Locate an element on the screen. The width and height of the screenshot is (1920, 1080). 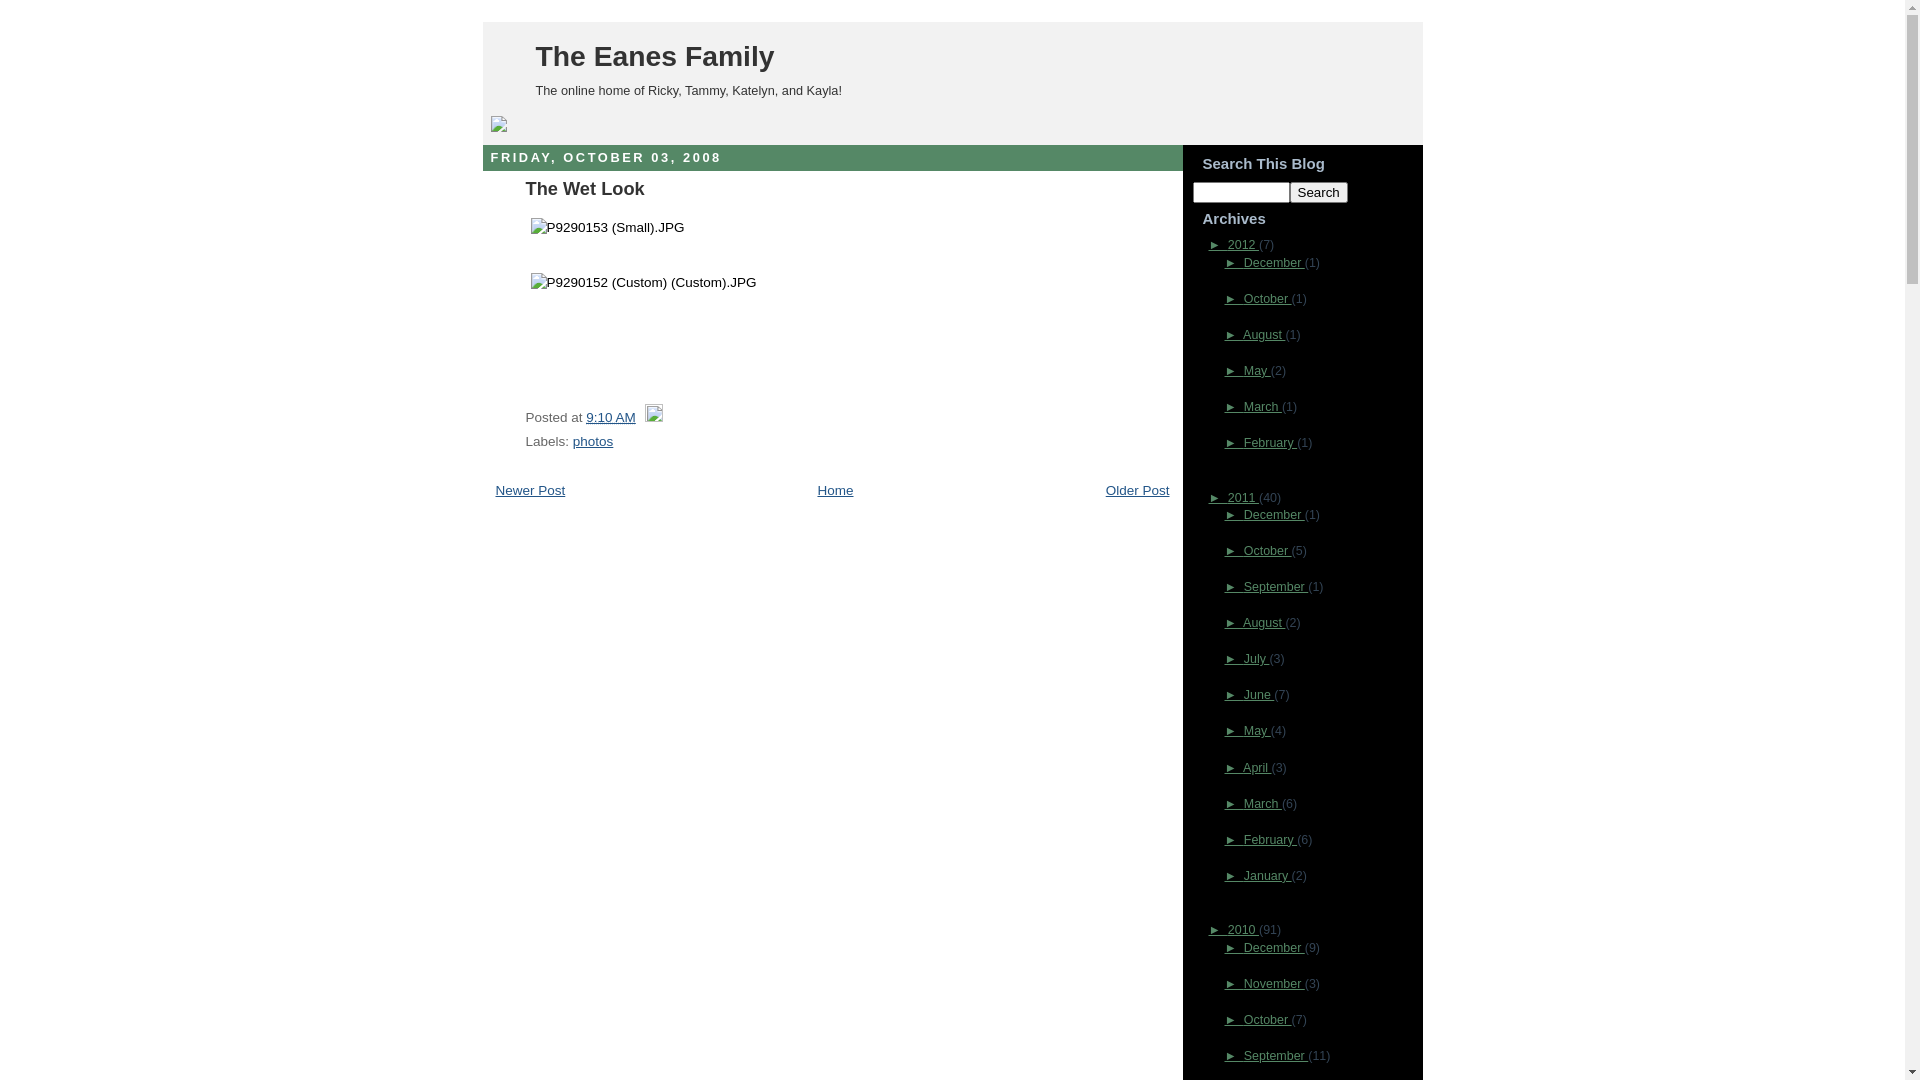
Search is located at coordinates (1319, 192).